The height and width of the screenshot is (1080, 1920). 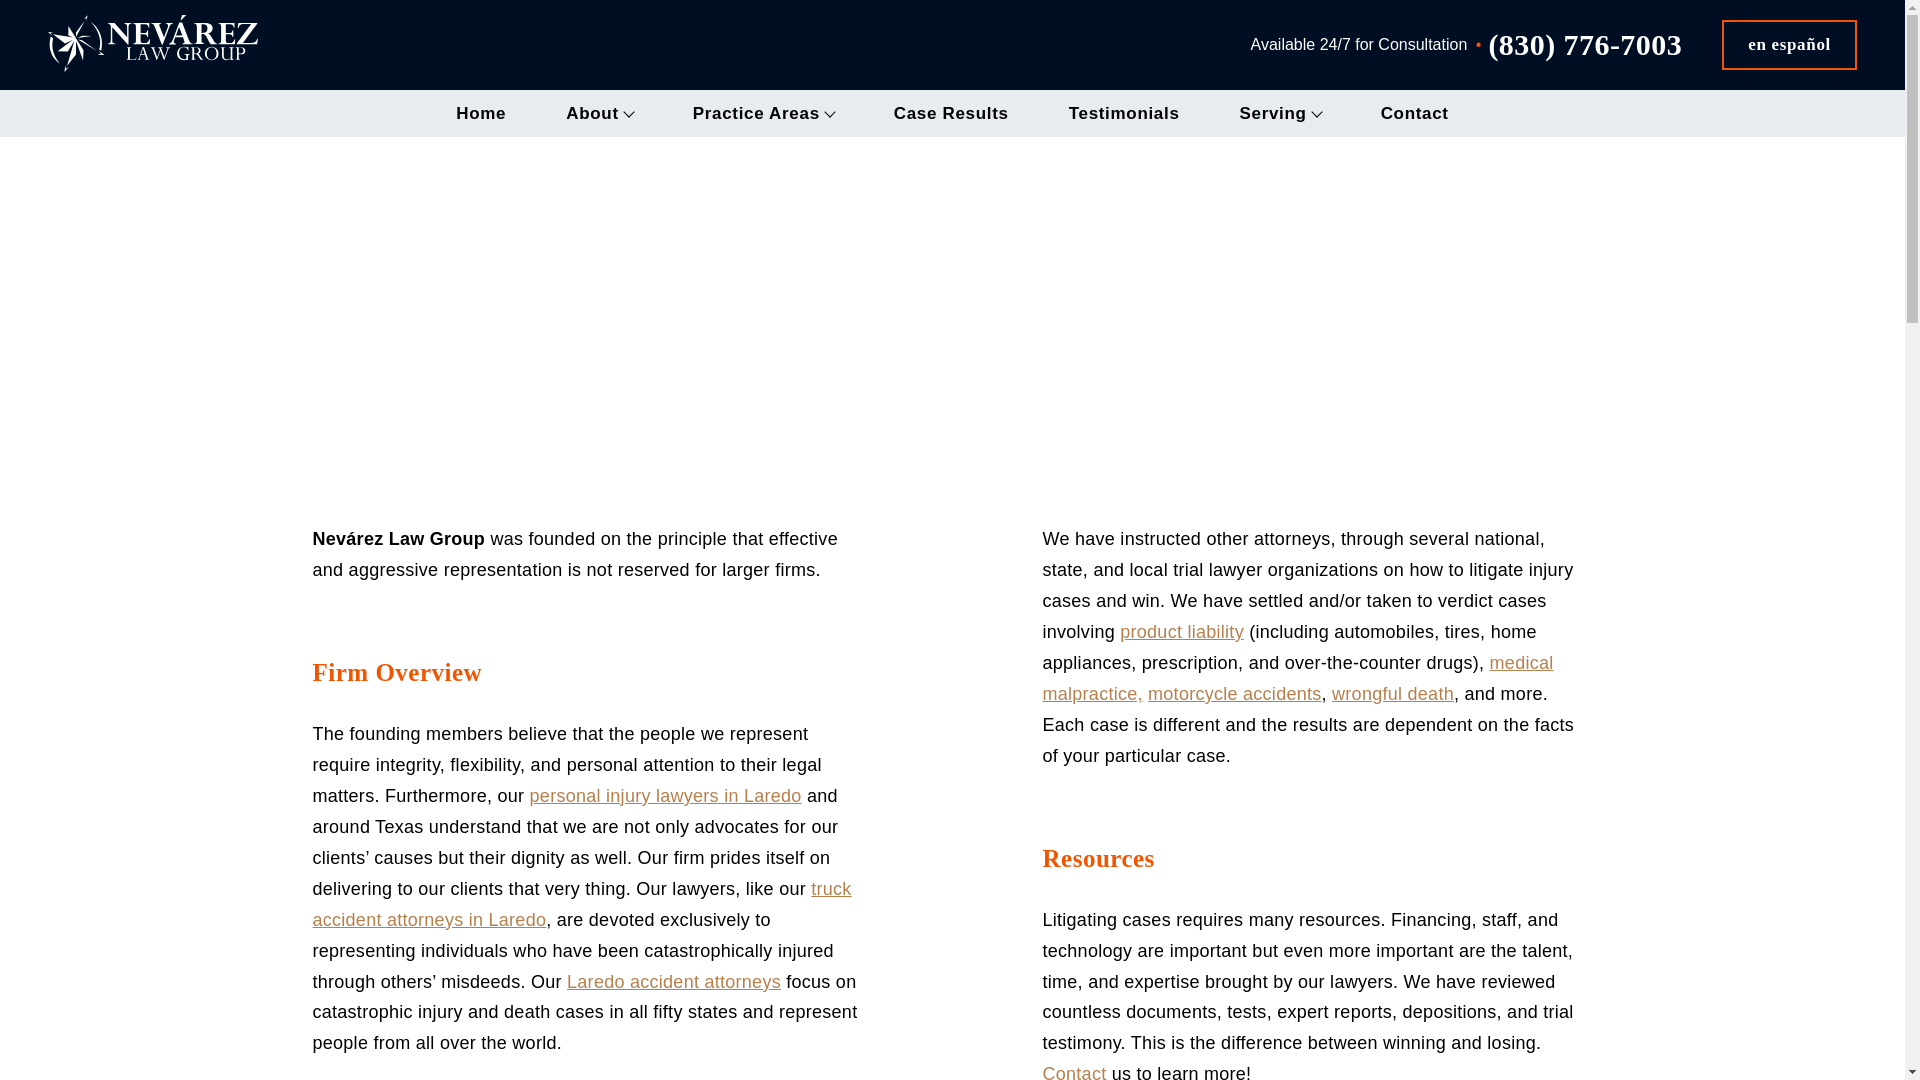 What do you see at coordinates (1234, 694) in the screenshot?
I see `motorcycle accidents` at bounding box center [1234, 694].